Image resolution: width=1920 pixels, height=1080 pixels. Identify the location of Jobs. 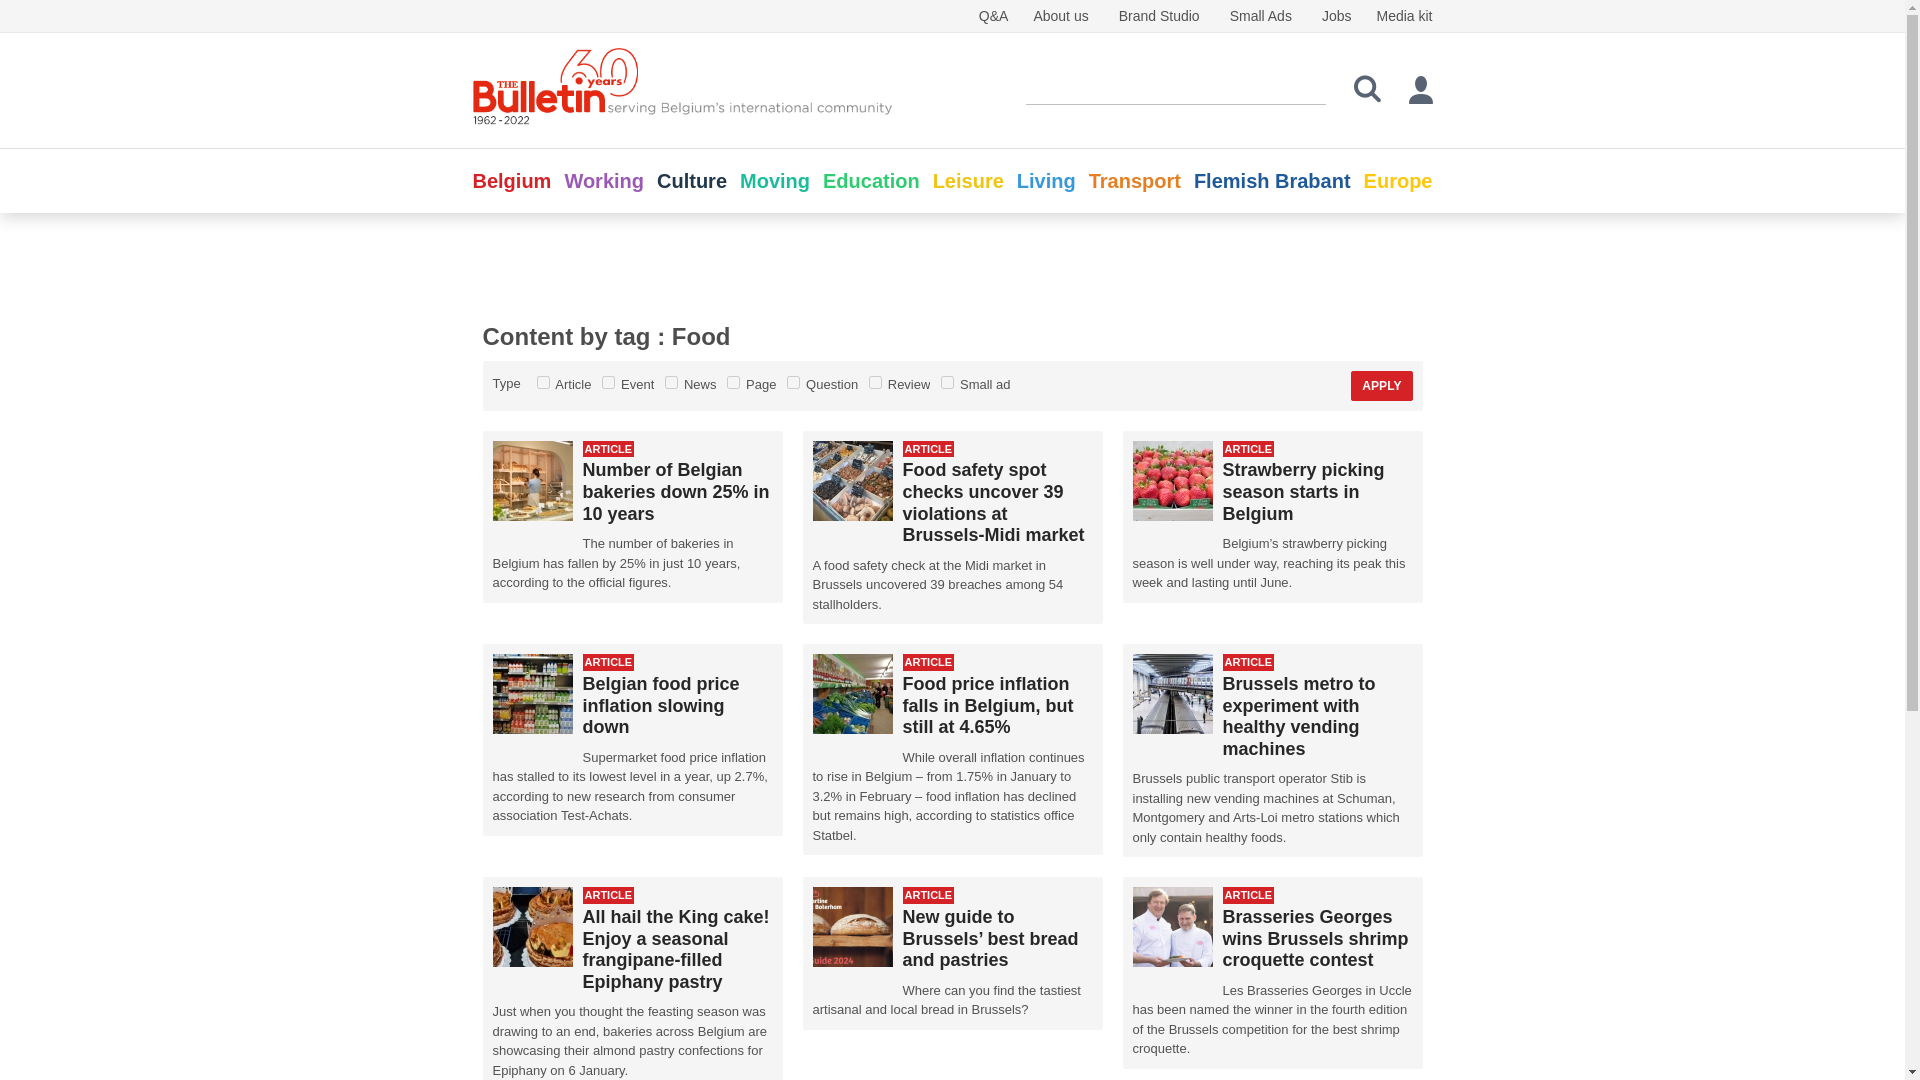
(1336, 15).